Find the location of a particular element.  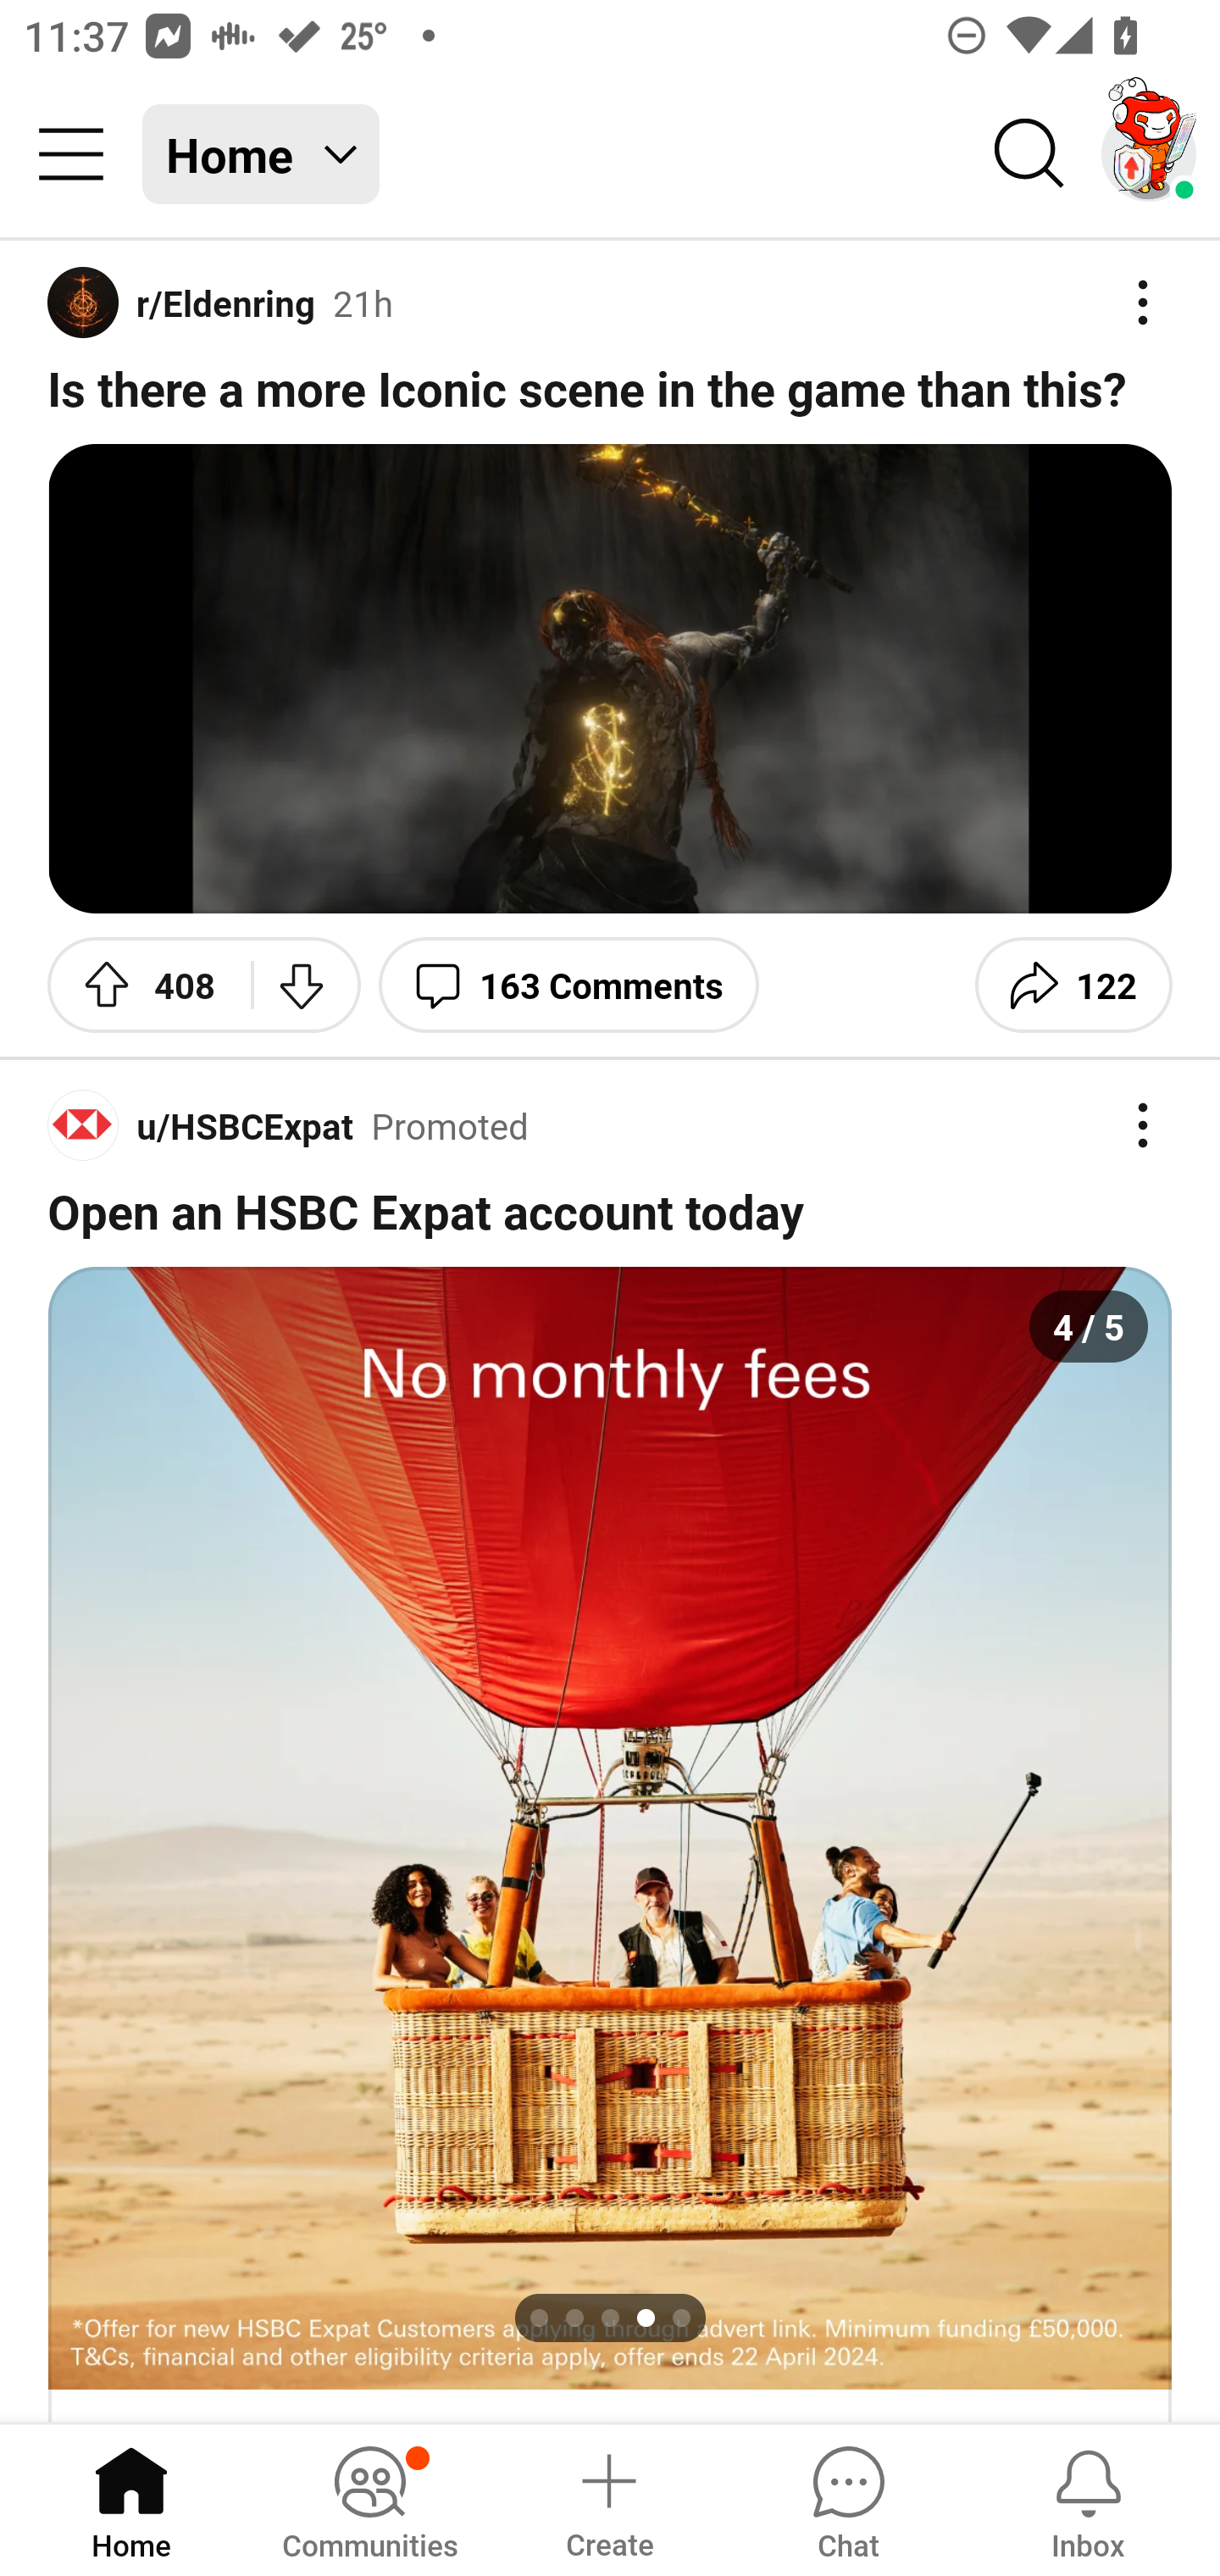

Inbox is located at coordinates (1088, 2498).